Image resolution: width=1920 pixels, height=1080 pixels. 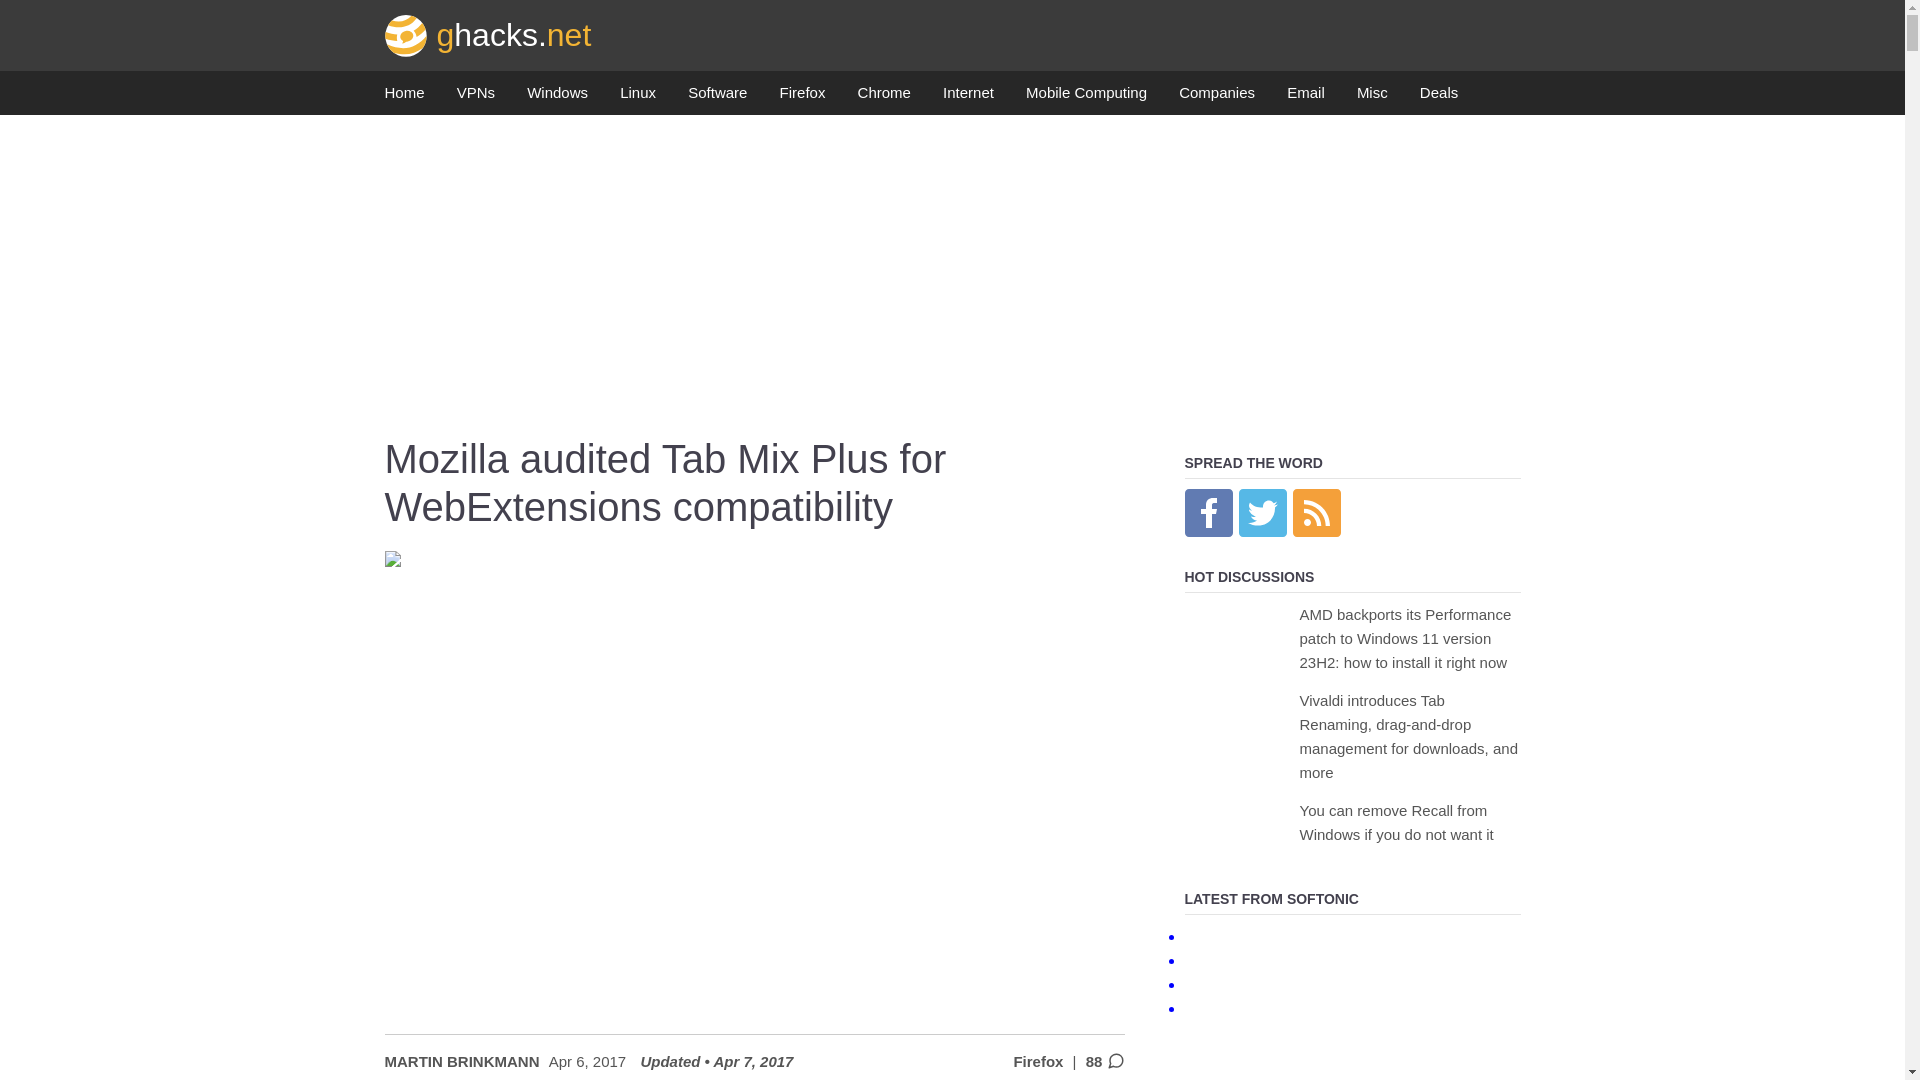 I want to click on Deals, so click(x=1438, y=98).